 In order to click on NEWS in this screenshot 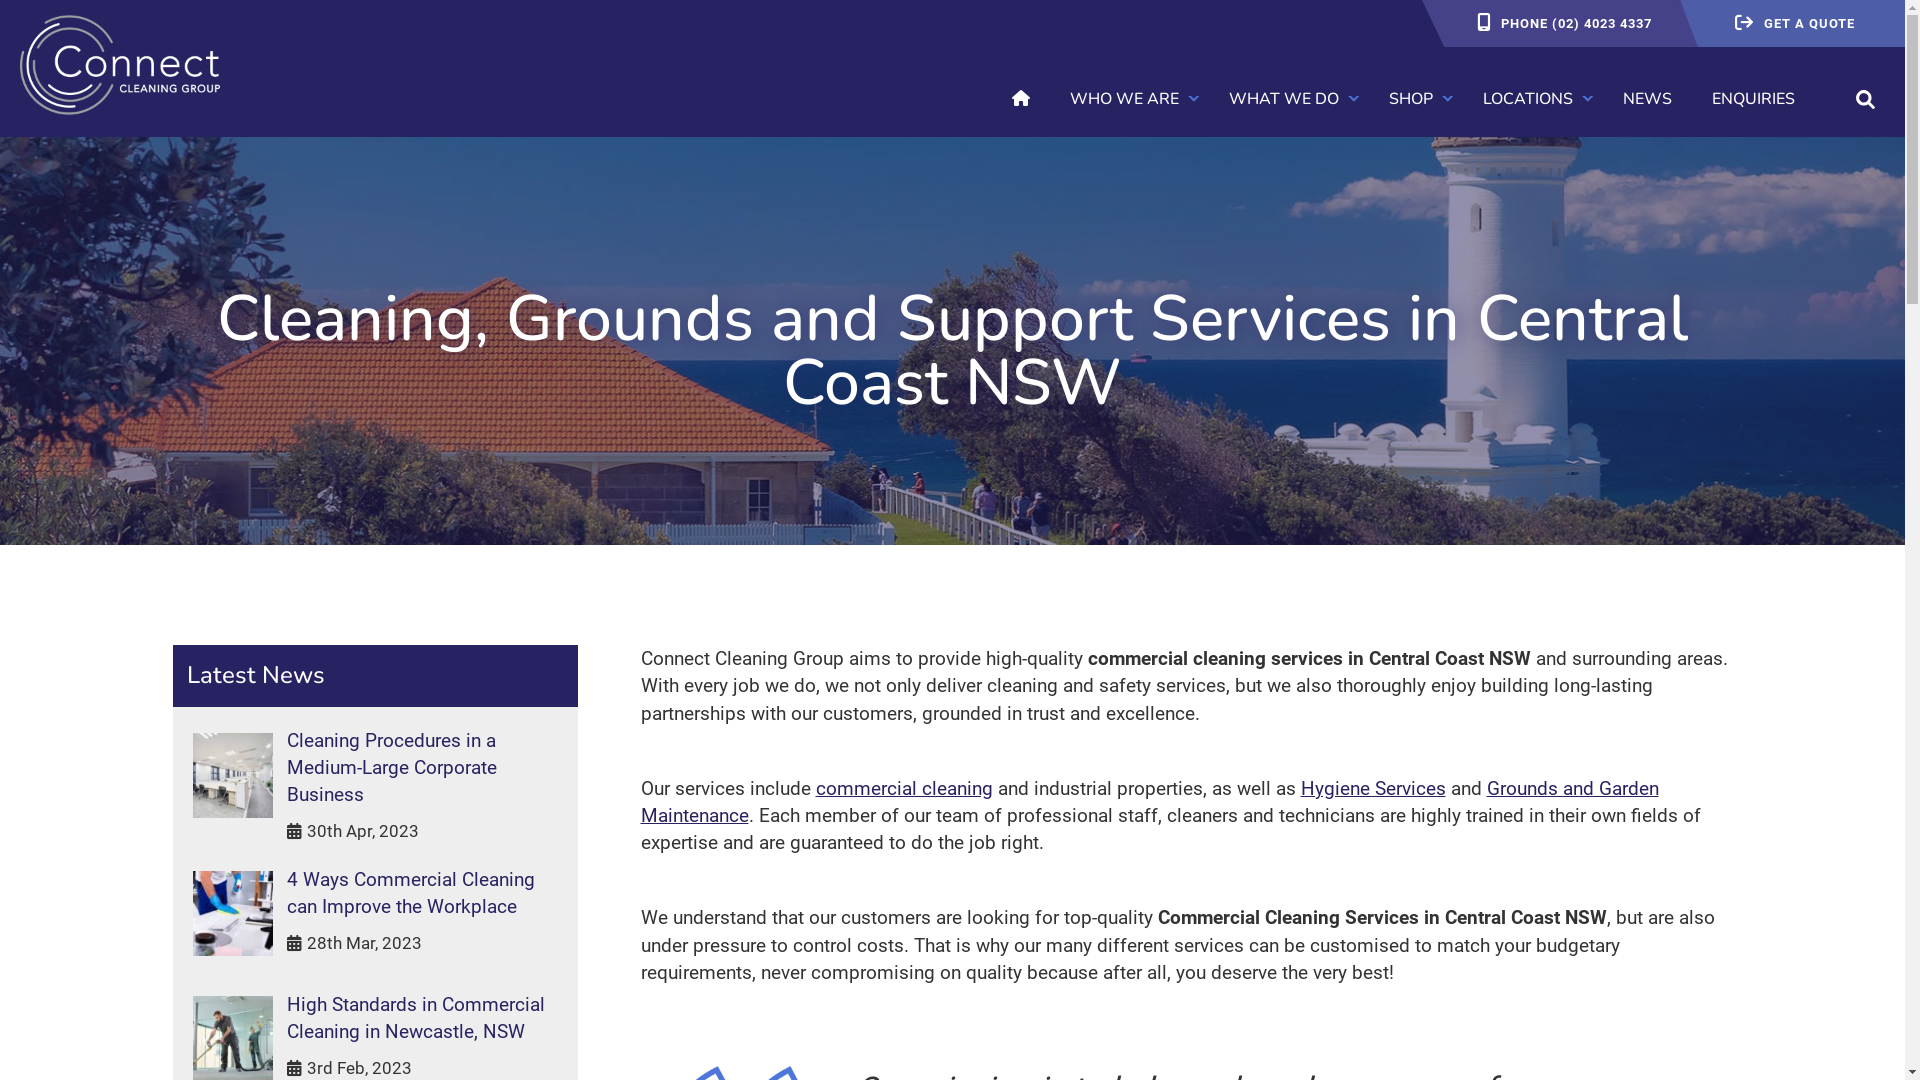, I will do `click(1648, 99)`.